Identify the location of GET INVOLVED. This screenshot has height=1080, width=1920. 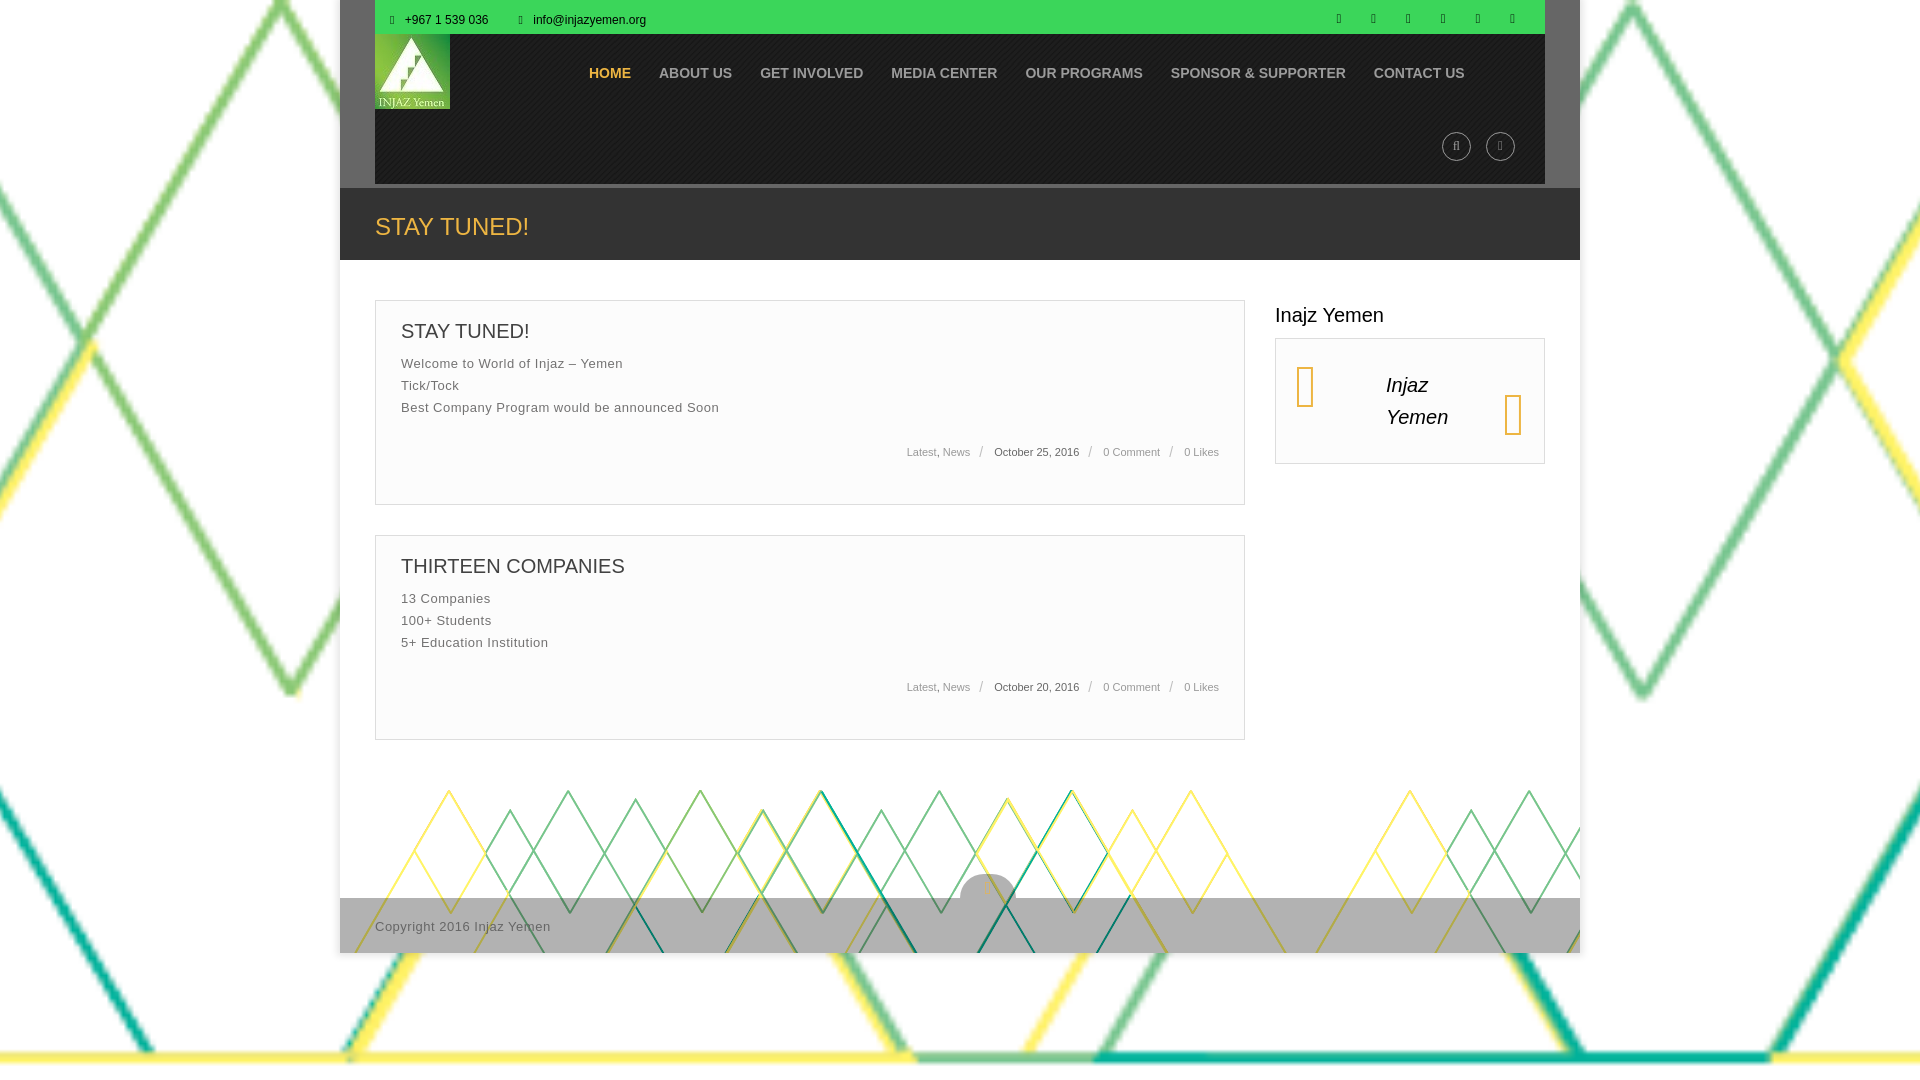
(812, 71).